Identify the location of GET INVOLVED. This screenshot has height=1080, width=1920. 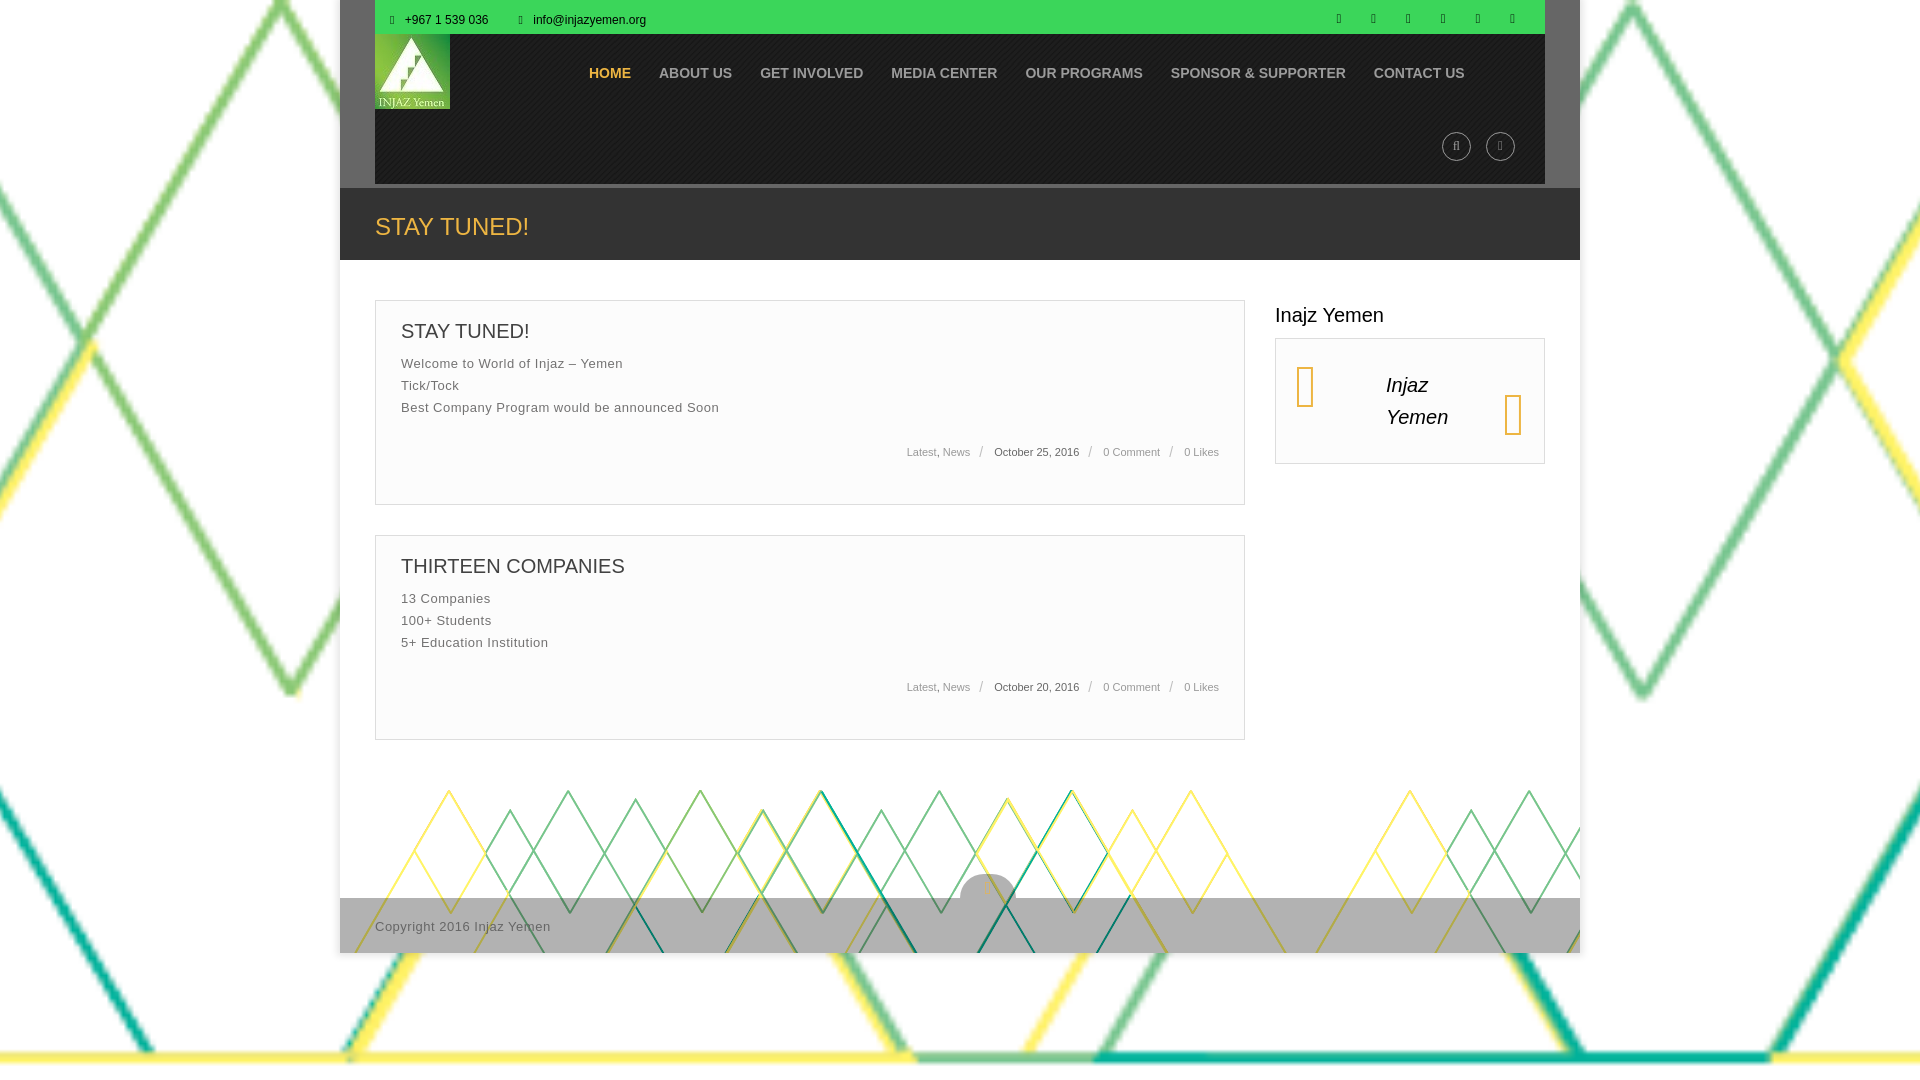
(812, 71).